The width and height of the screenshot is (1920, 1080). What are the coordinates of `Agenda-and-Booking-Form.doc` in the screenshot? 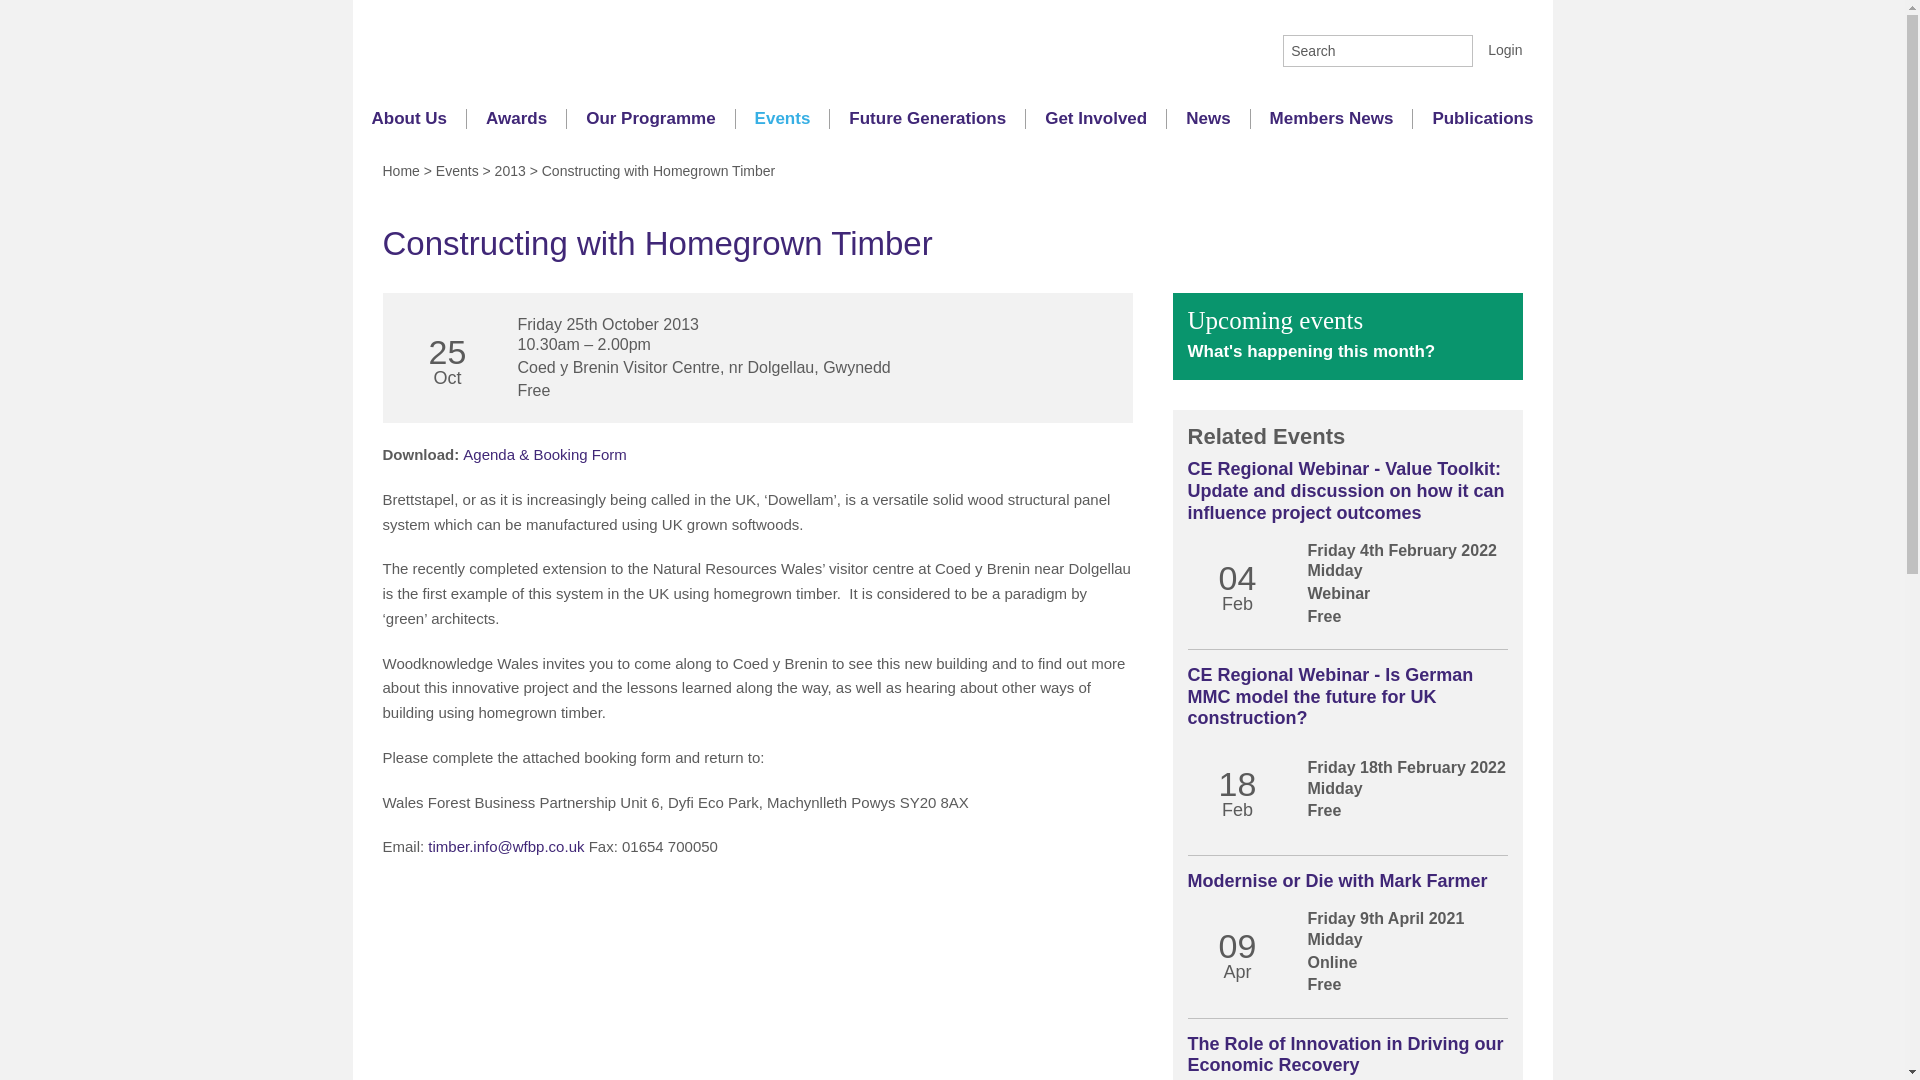 It's located at (544, 454).